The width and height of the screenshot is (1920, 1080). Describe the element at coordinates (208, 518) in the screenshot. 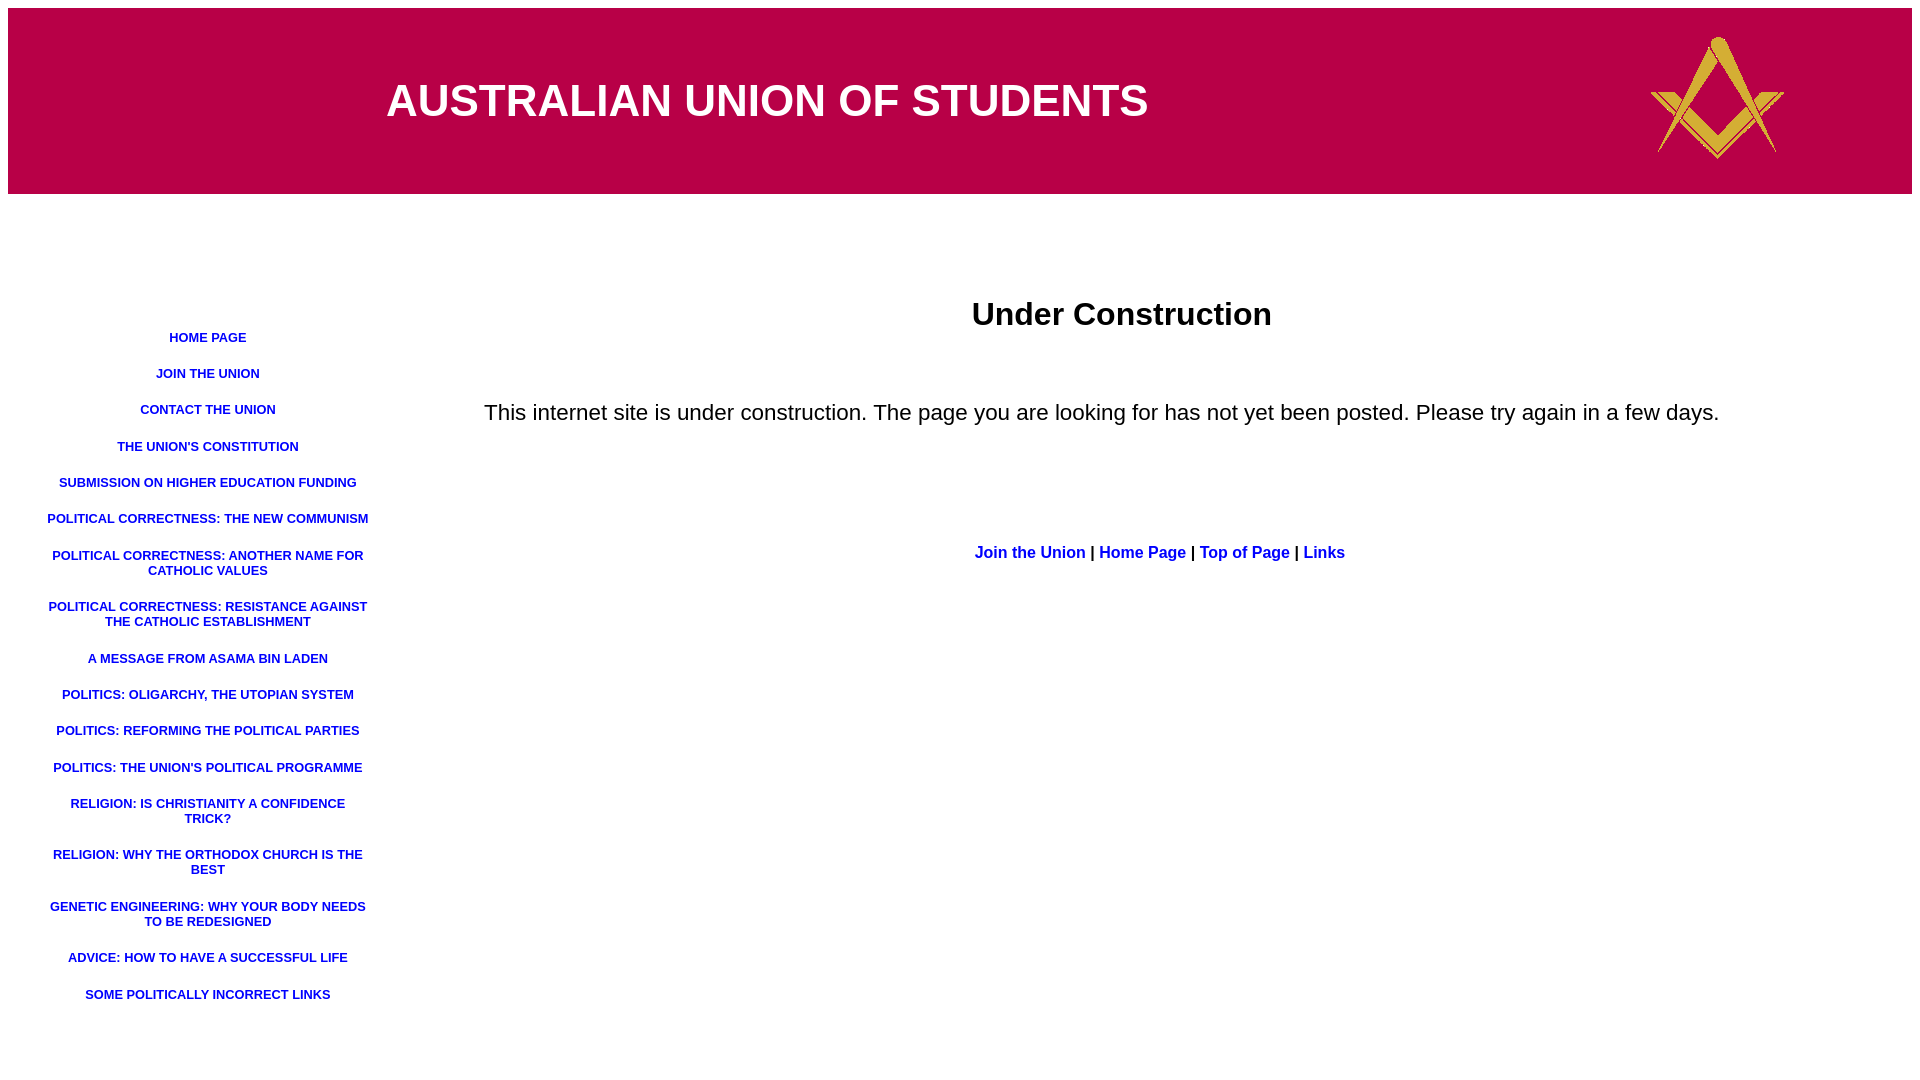

I see `POLITICAL CORRECTNESS: THE NEW COMMUNISM` at that location.